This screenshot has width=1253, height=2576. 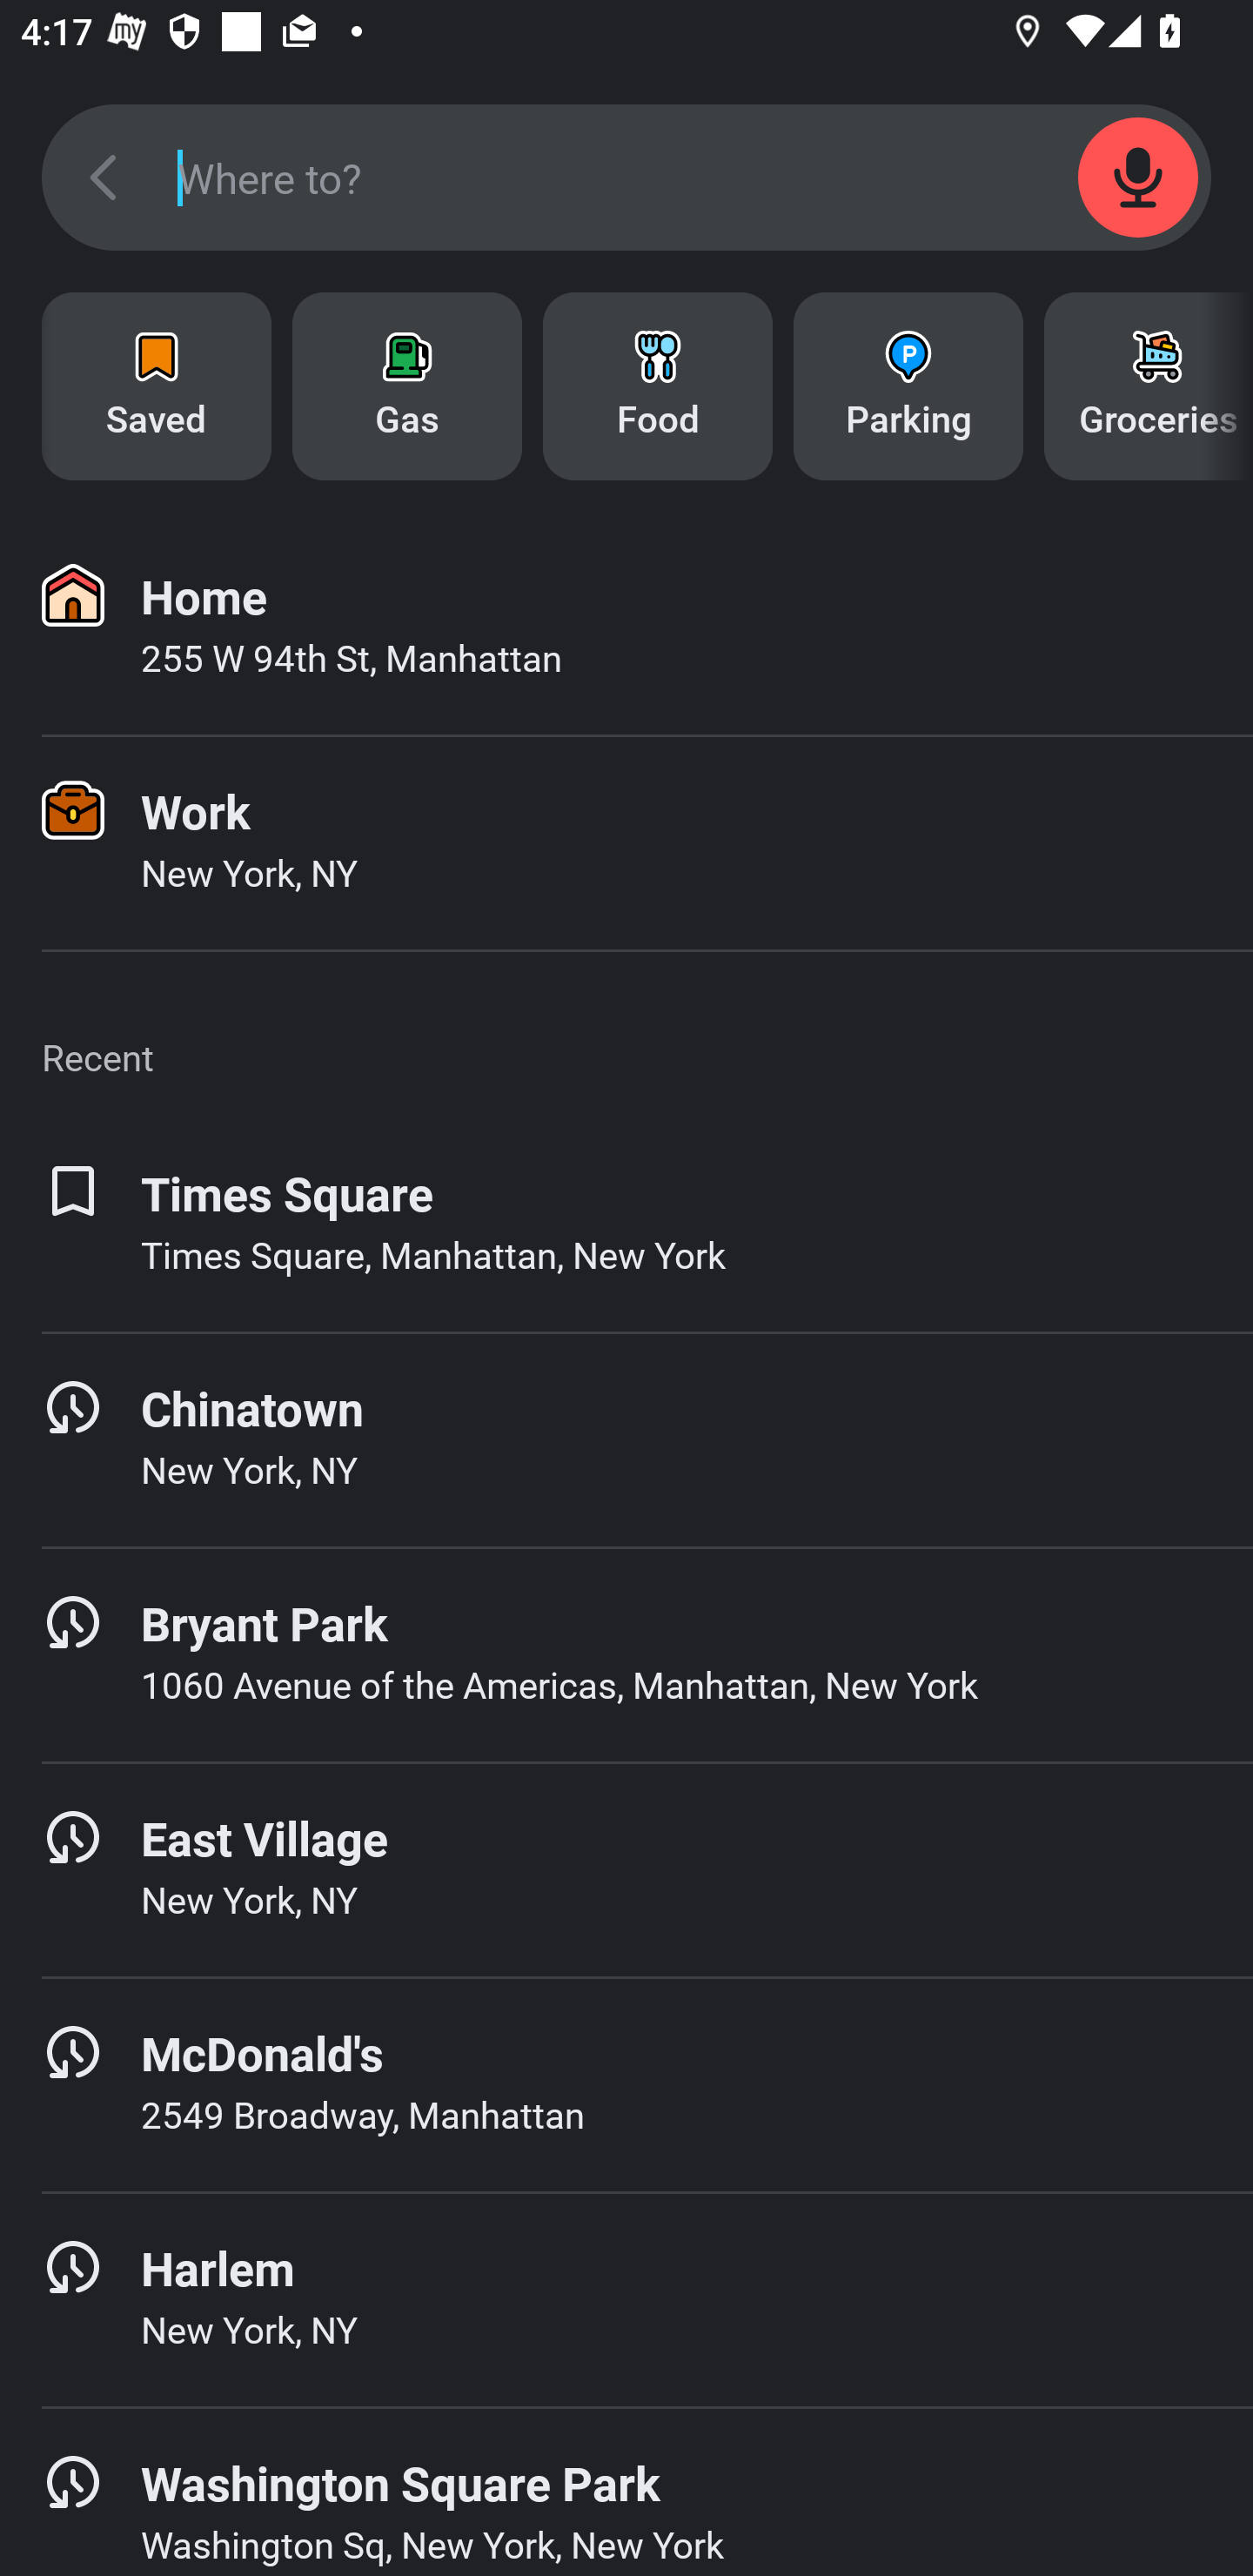 What do you see at coordinates (626, 178) in the screenshot?
I see `SEARCH_SCREEN_SEARCH_FIELD Where to?` at bounding box center [626, 178].